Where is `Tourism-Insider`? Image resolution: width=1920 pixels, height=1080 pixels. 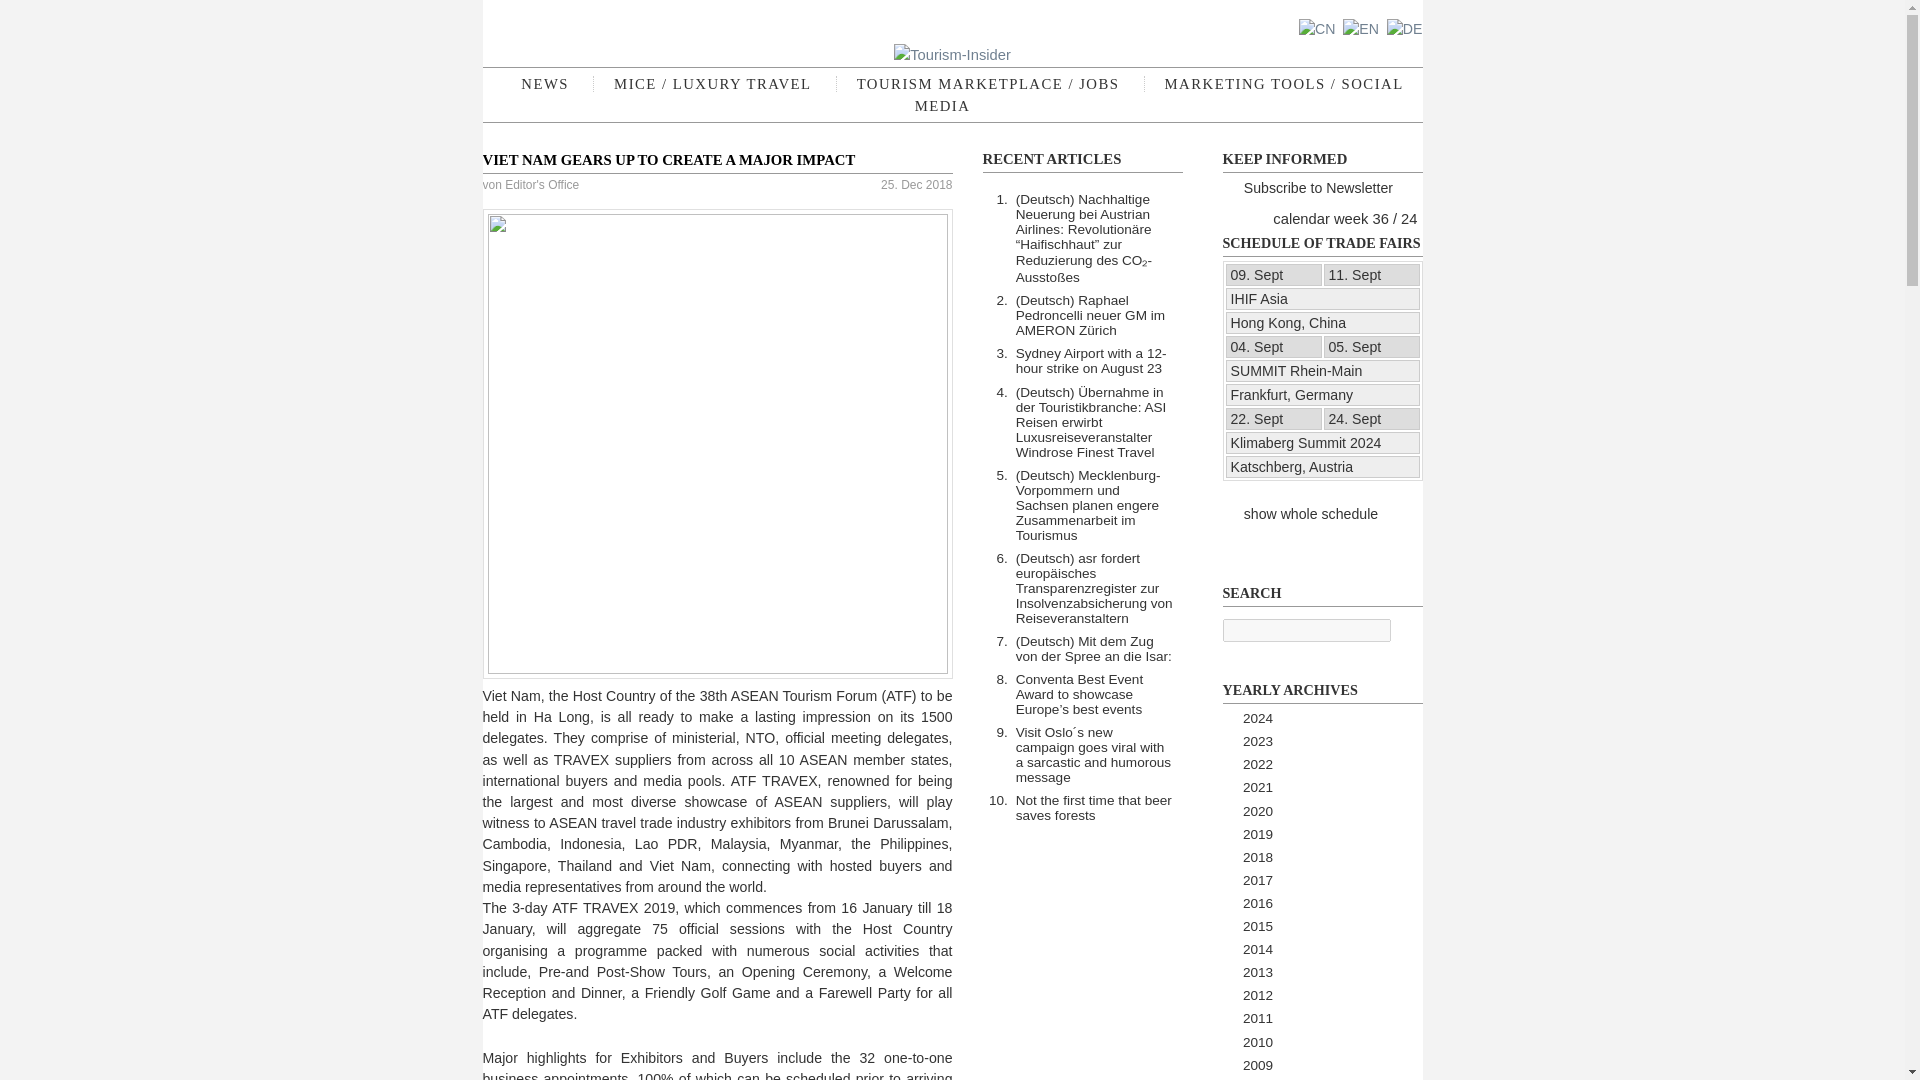 Tourism-Insider is located at coordinates (952, 54).